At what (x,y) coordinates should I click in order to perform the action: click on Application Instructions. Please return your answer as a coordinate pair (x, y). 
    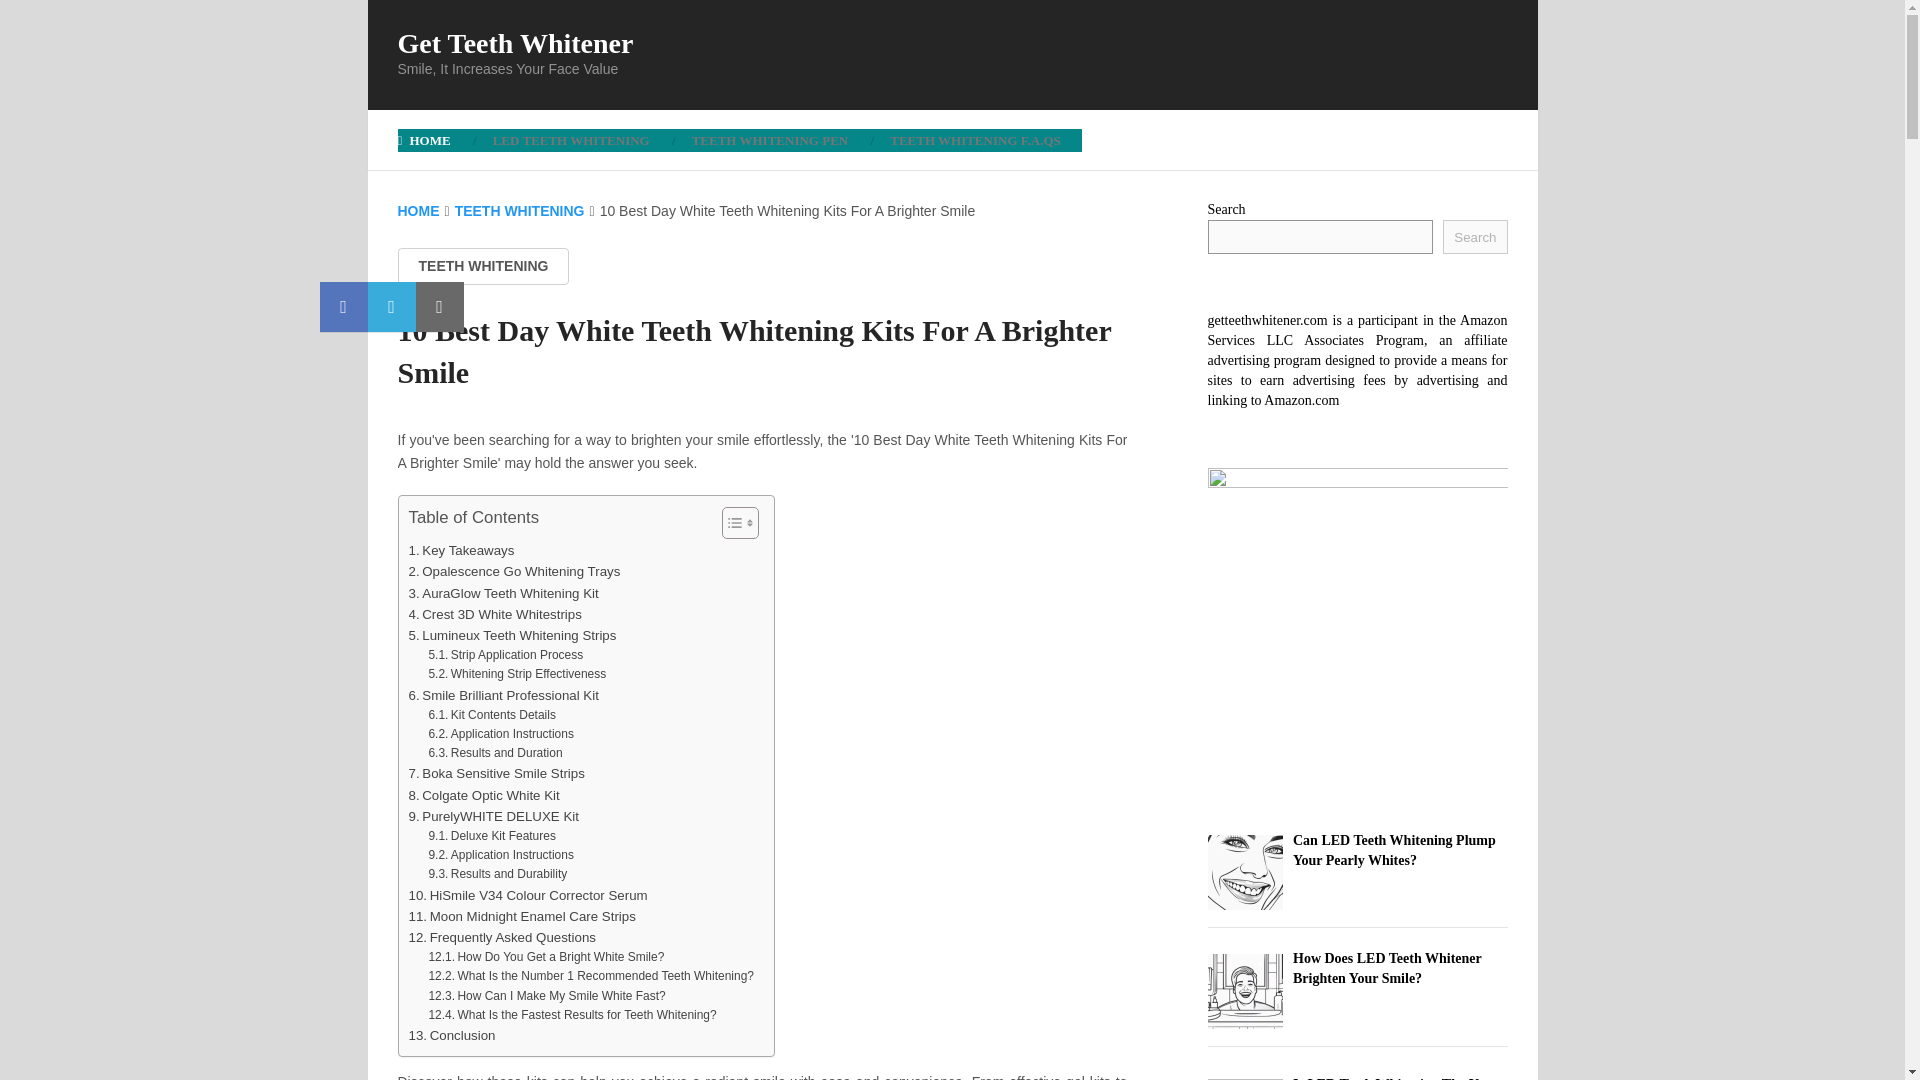
    Looking at the image, I should click on (500, 734).